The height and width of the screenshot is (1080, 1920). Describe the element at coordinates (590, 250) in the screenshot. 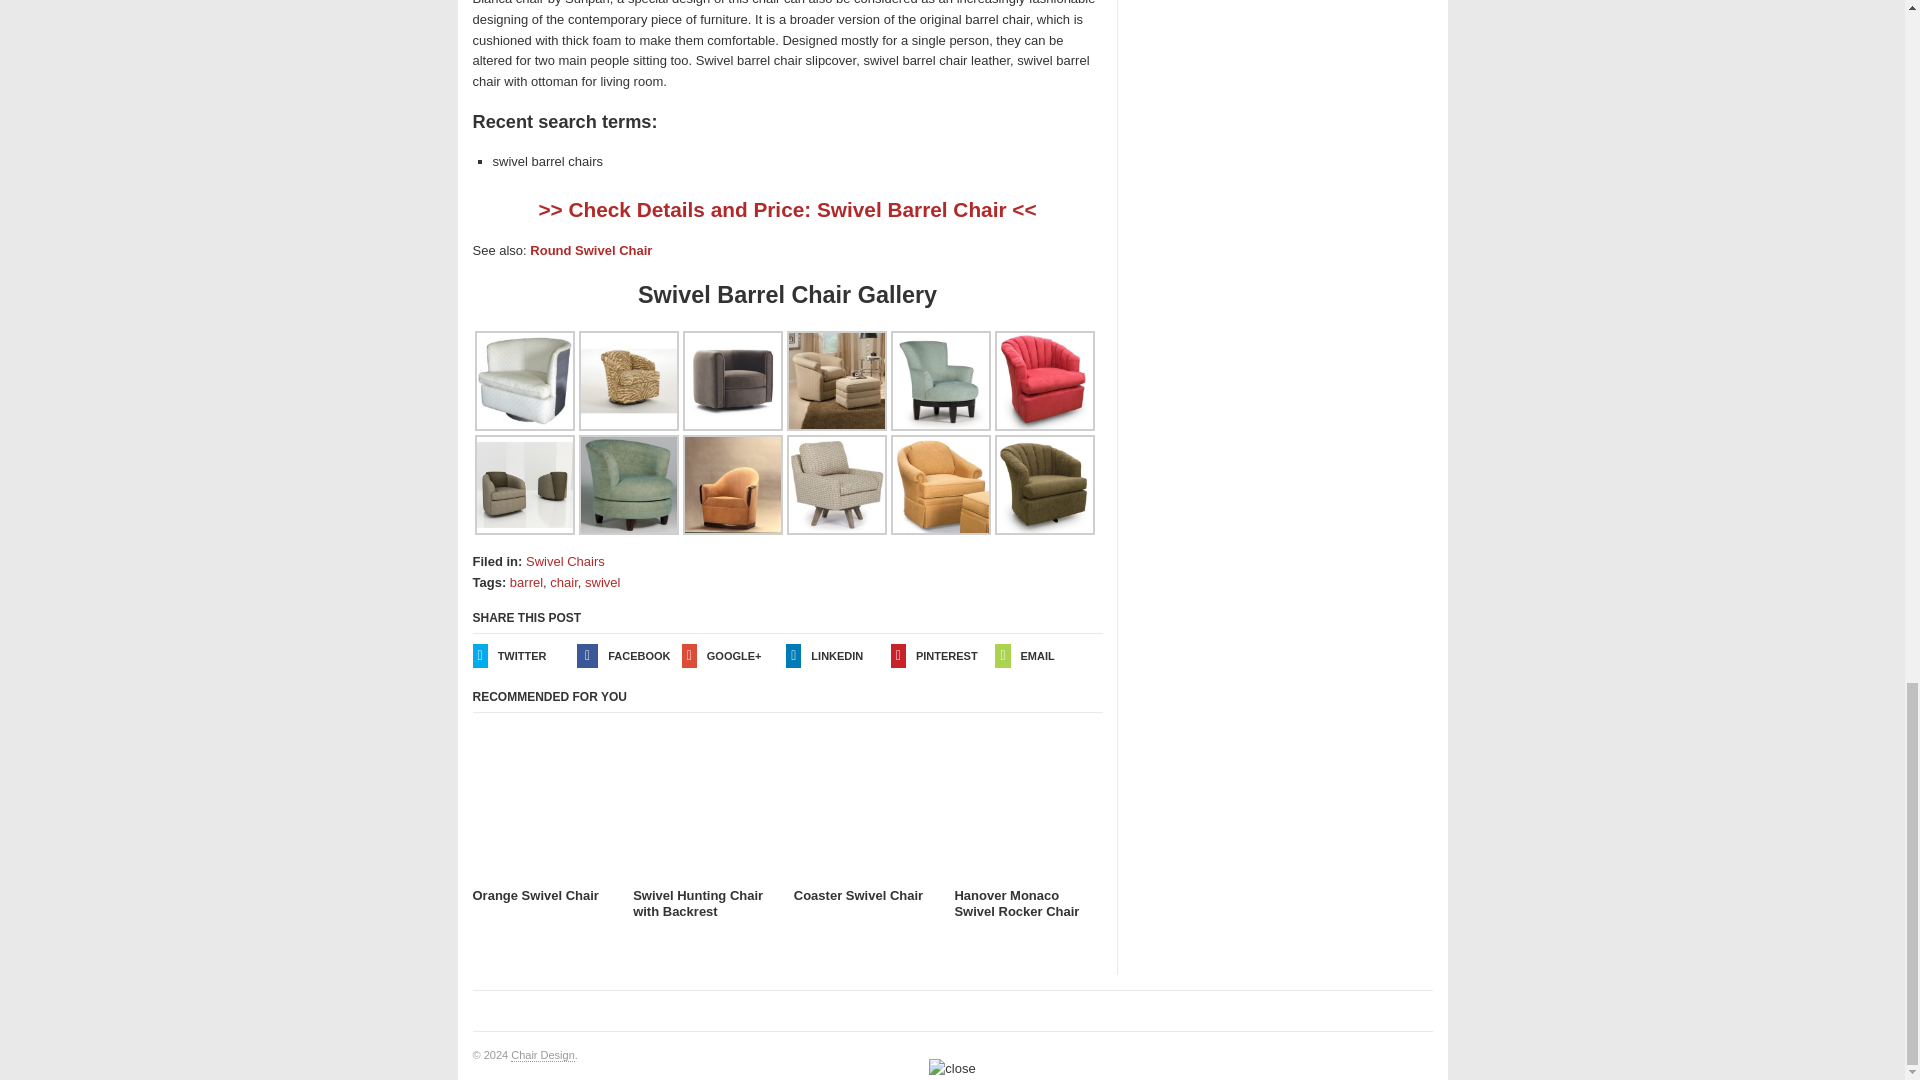

I see `Round Swivel Chair` at that location.